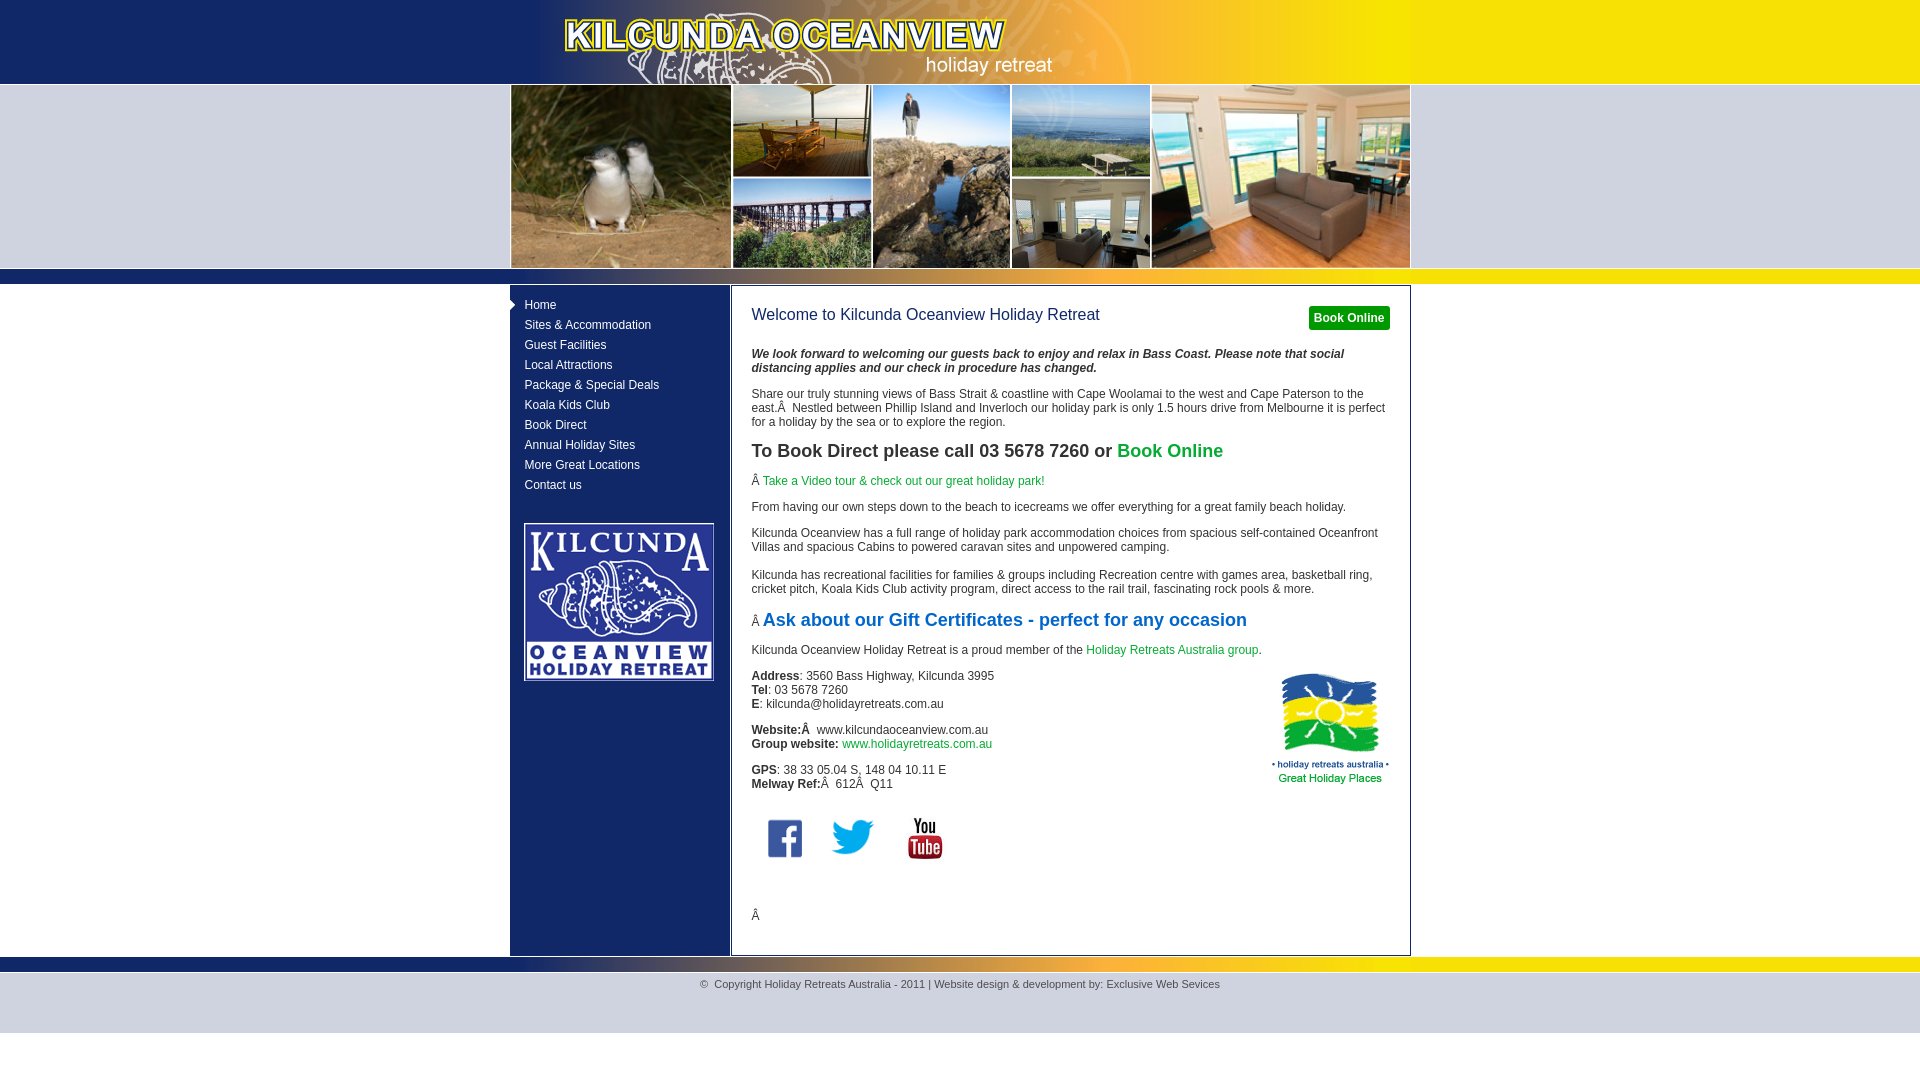  What do you see at coordinates (1010, 984) in the screenshot?
I see `Website design & development` at bounding box center [1010, 984].